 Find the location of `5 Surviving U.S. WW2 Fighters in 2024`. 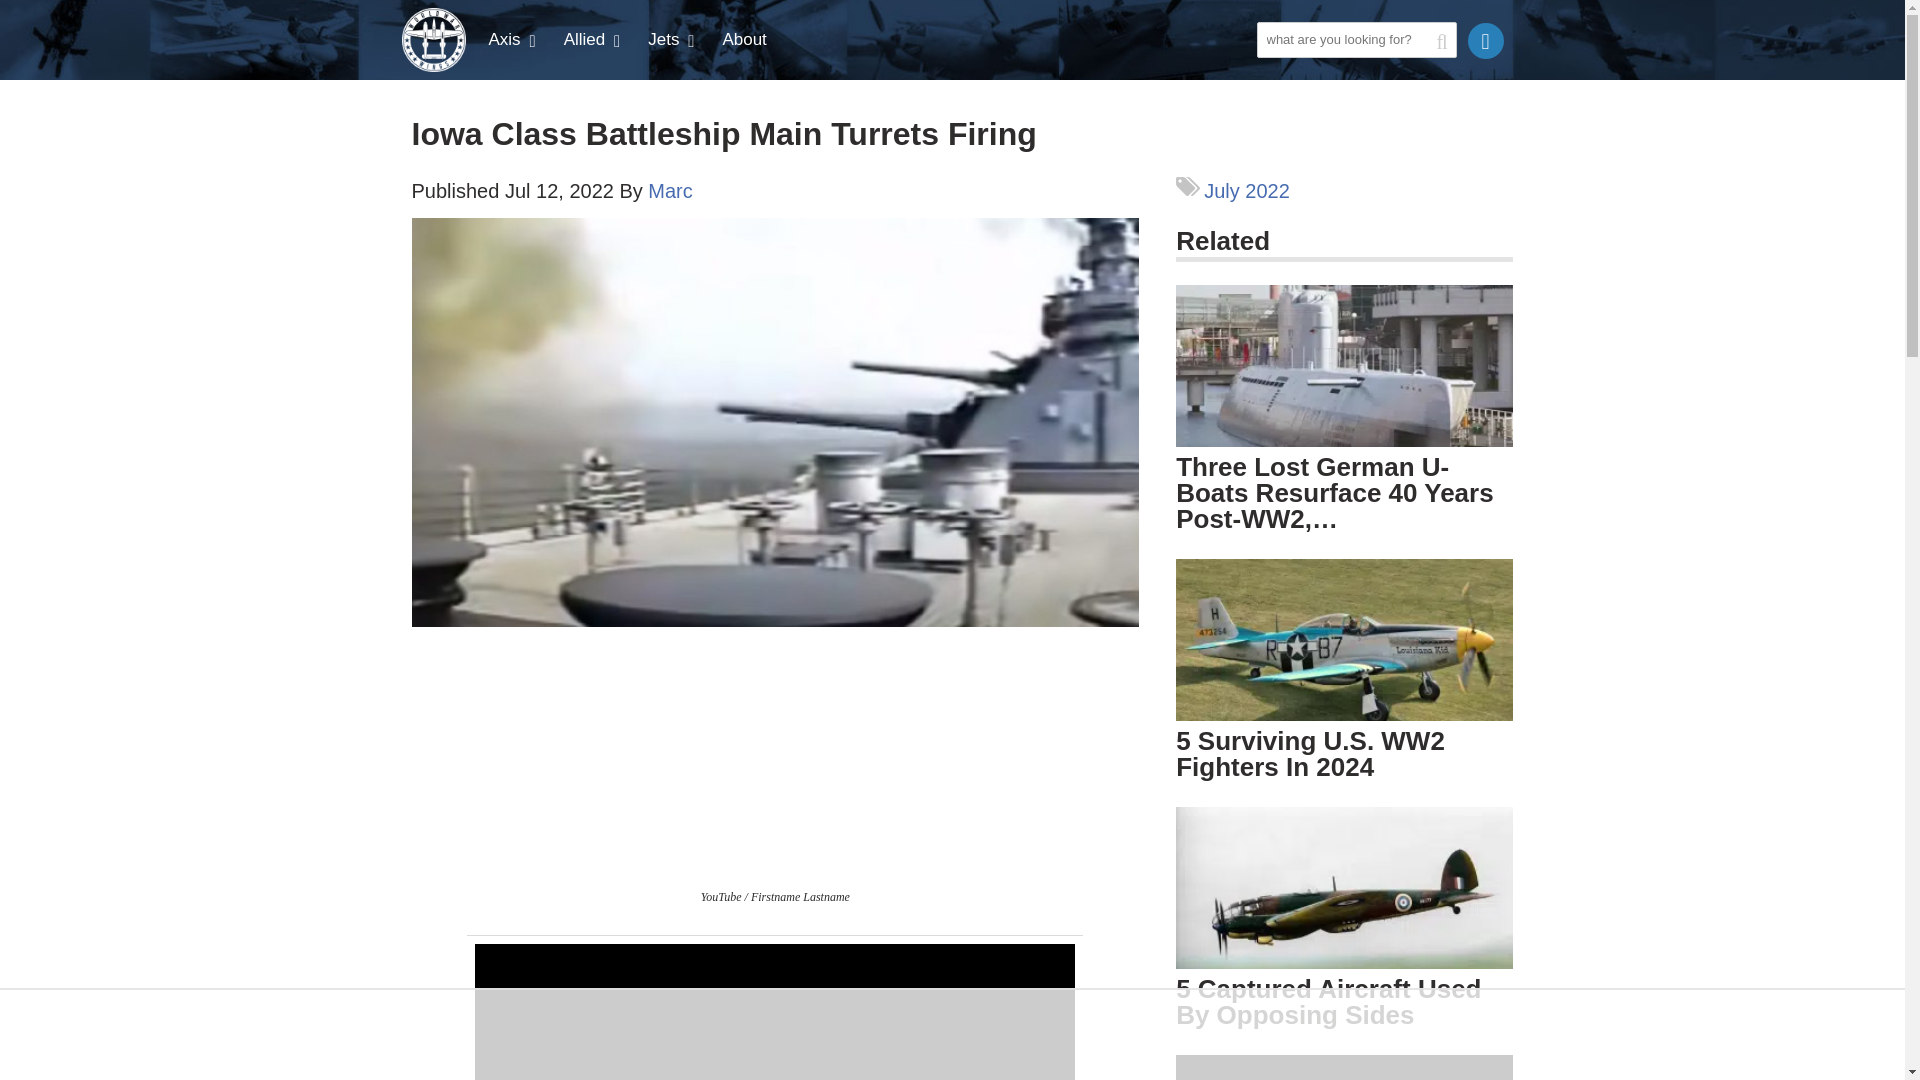

5 Surviving U.S. WW2 Fighters in 2024 is located at coordinates (1310, 753).